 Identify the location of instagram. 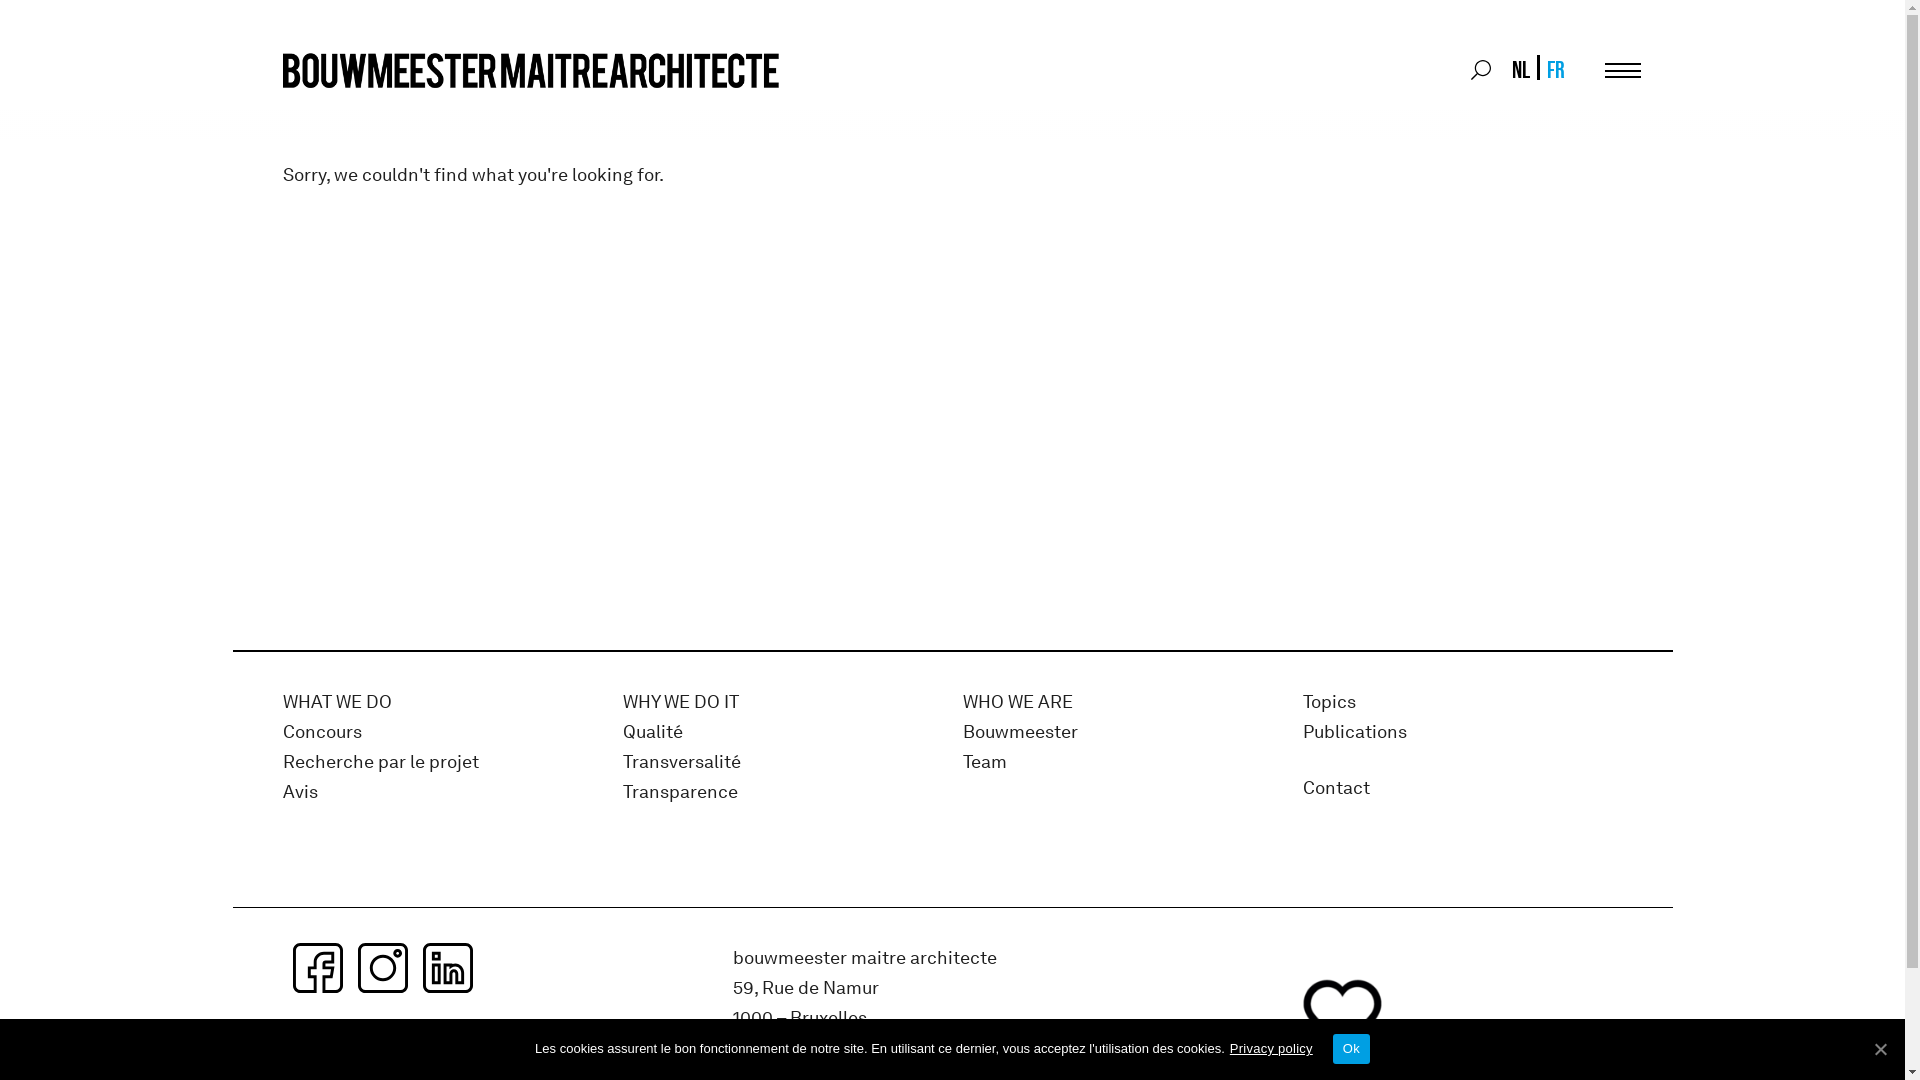
(383, 968).